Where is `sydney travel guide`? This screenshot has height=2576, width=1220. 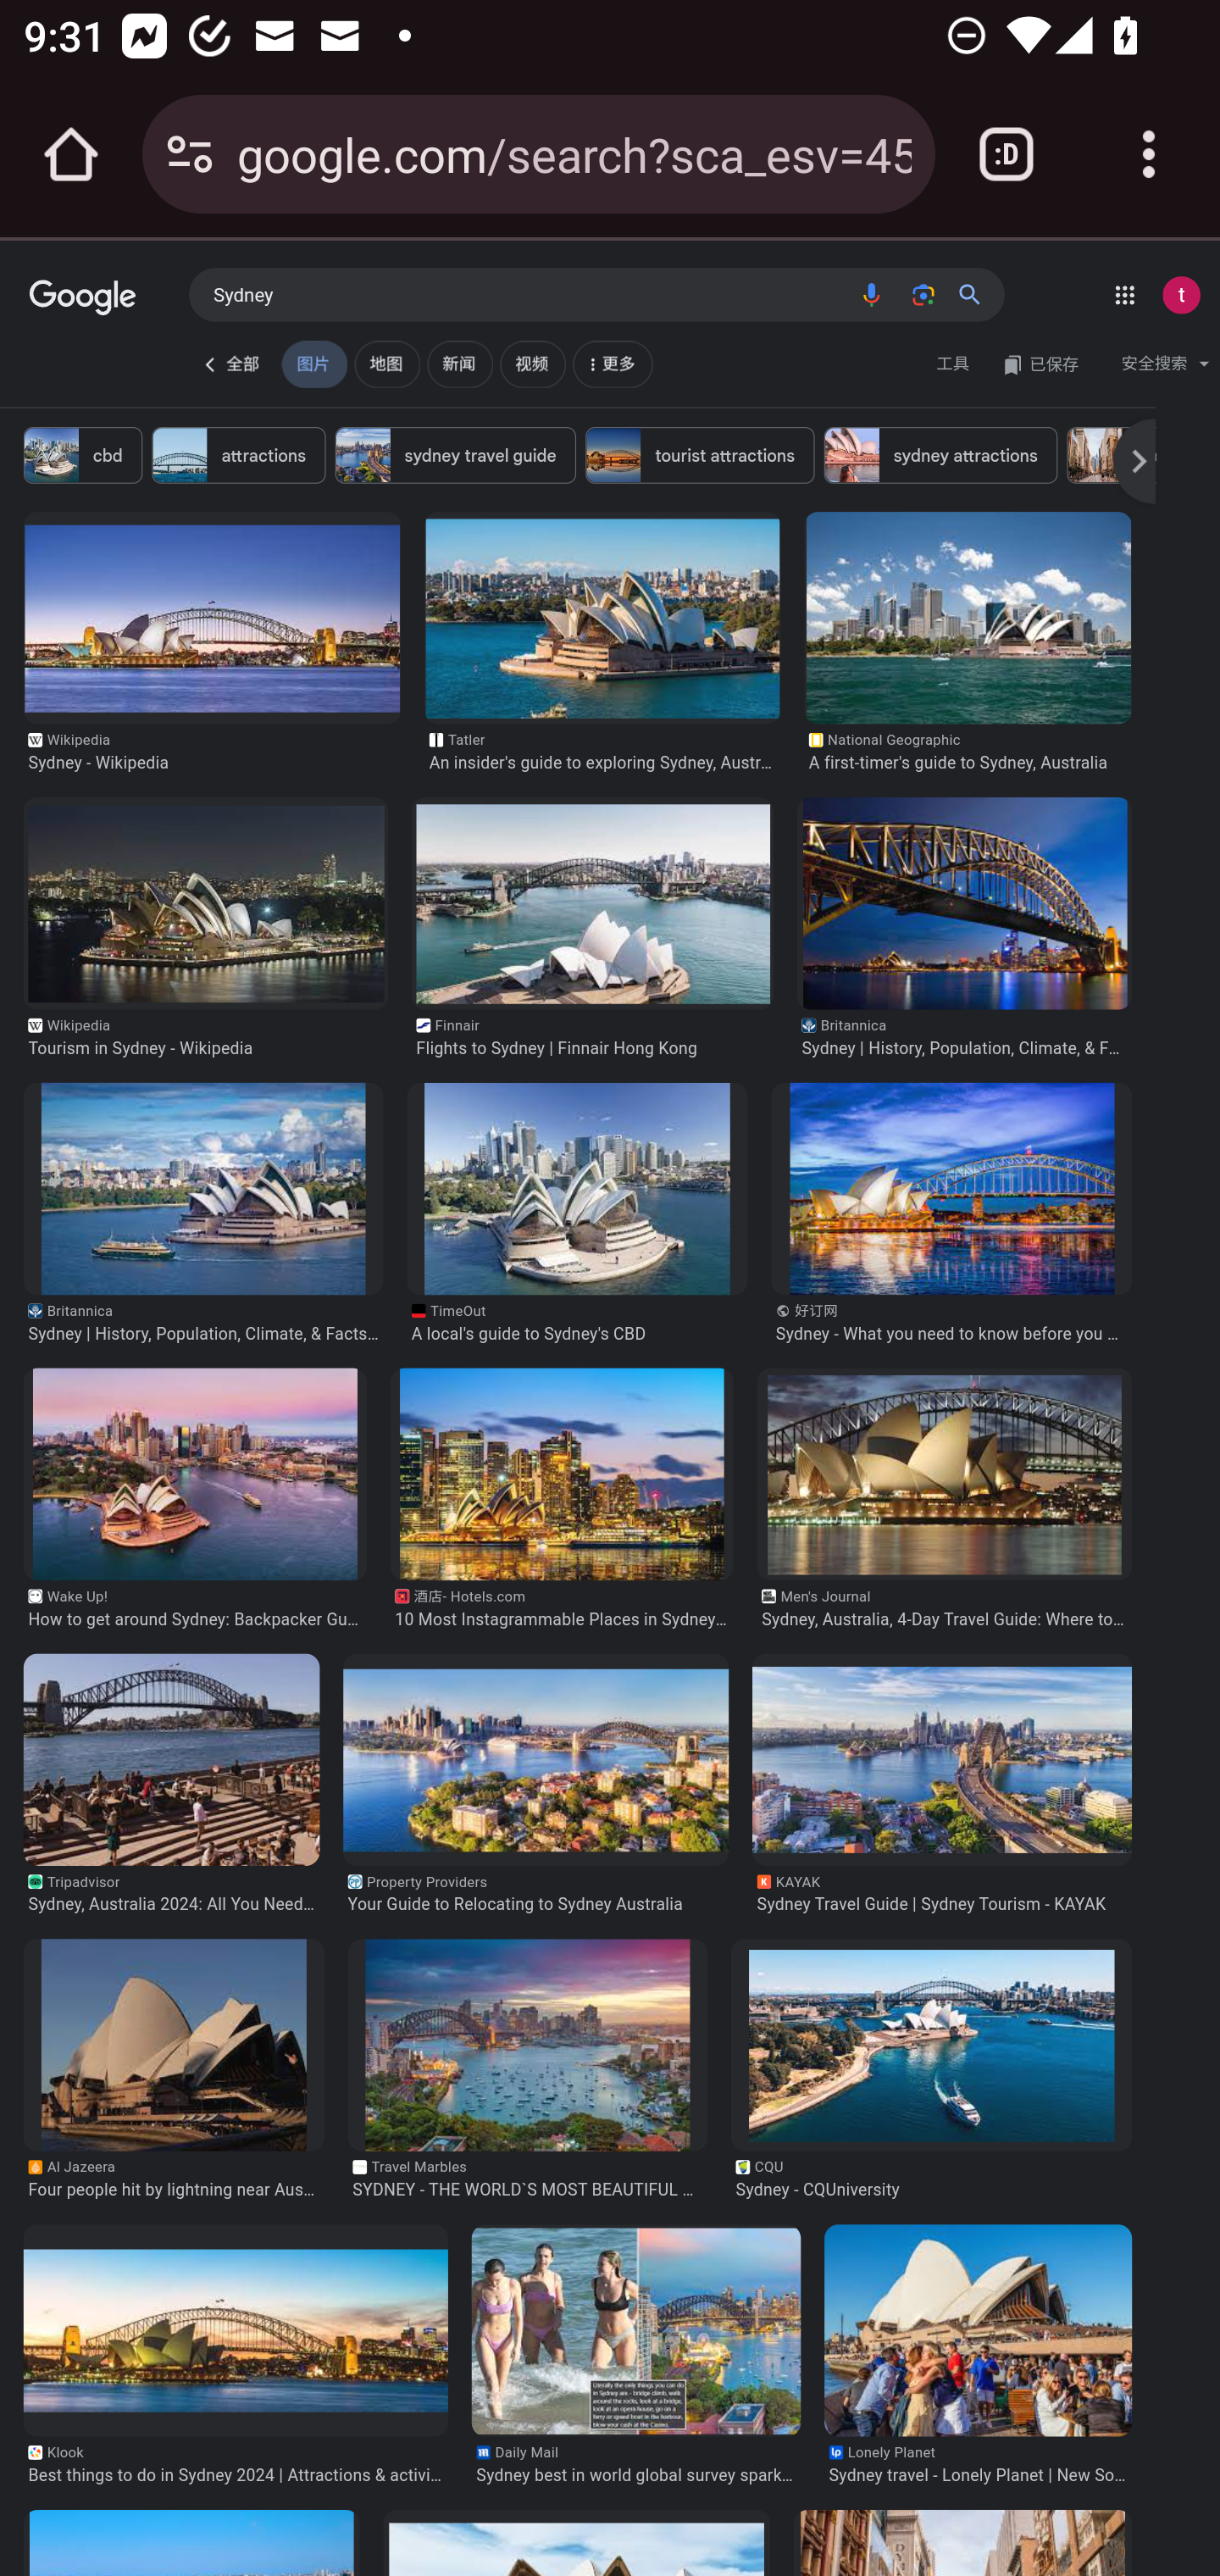
sydney travel guide is located at coordinates (454, 454).